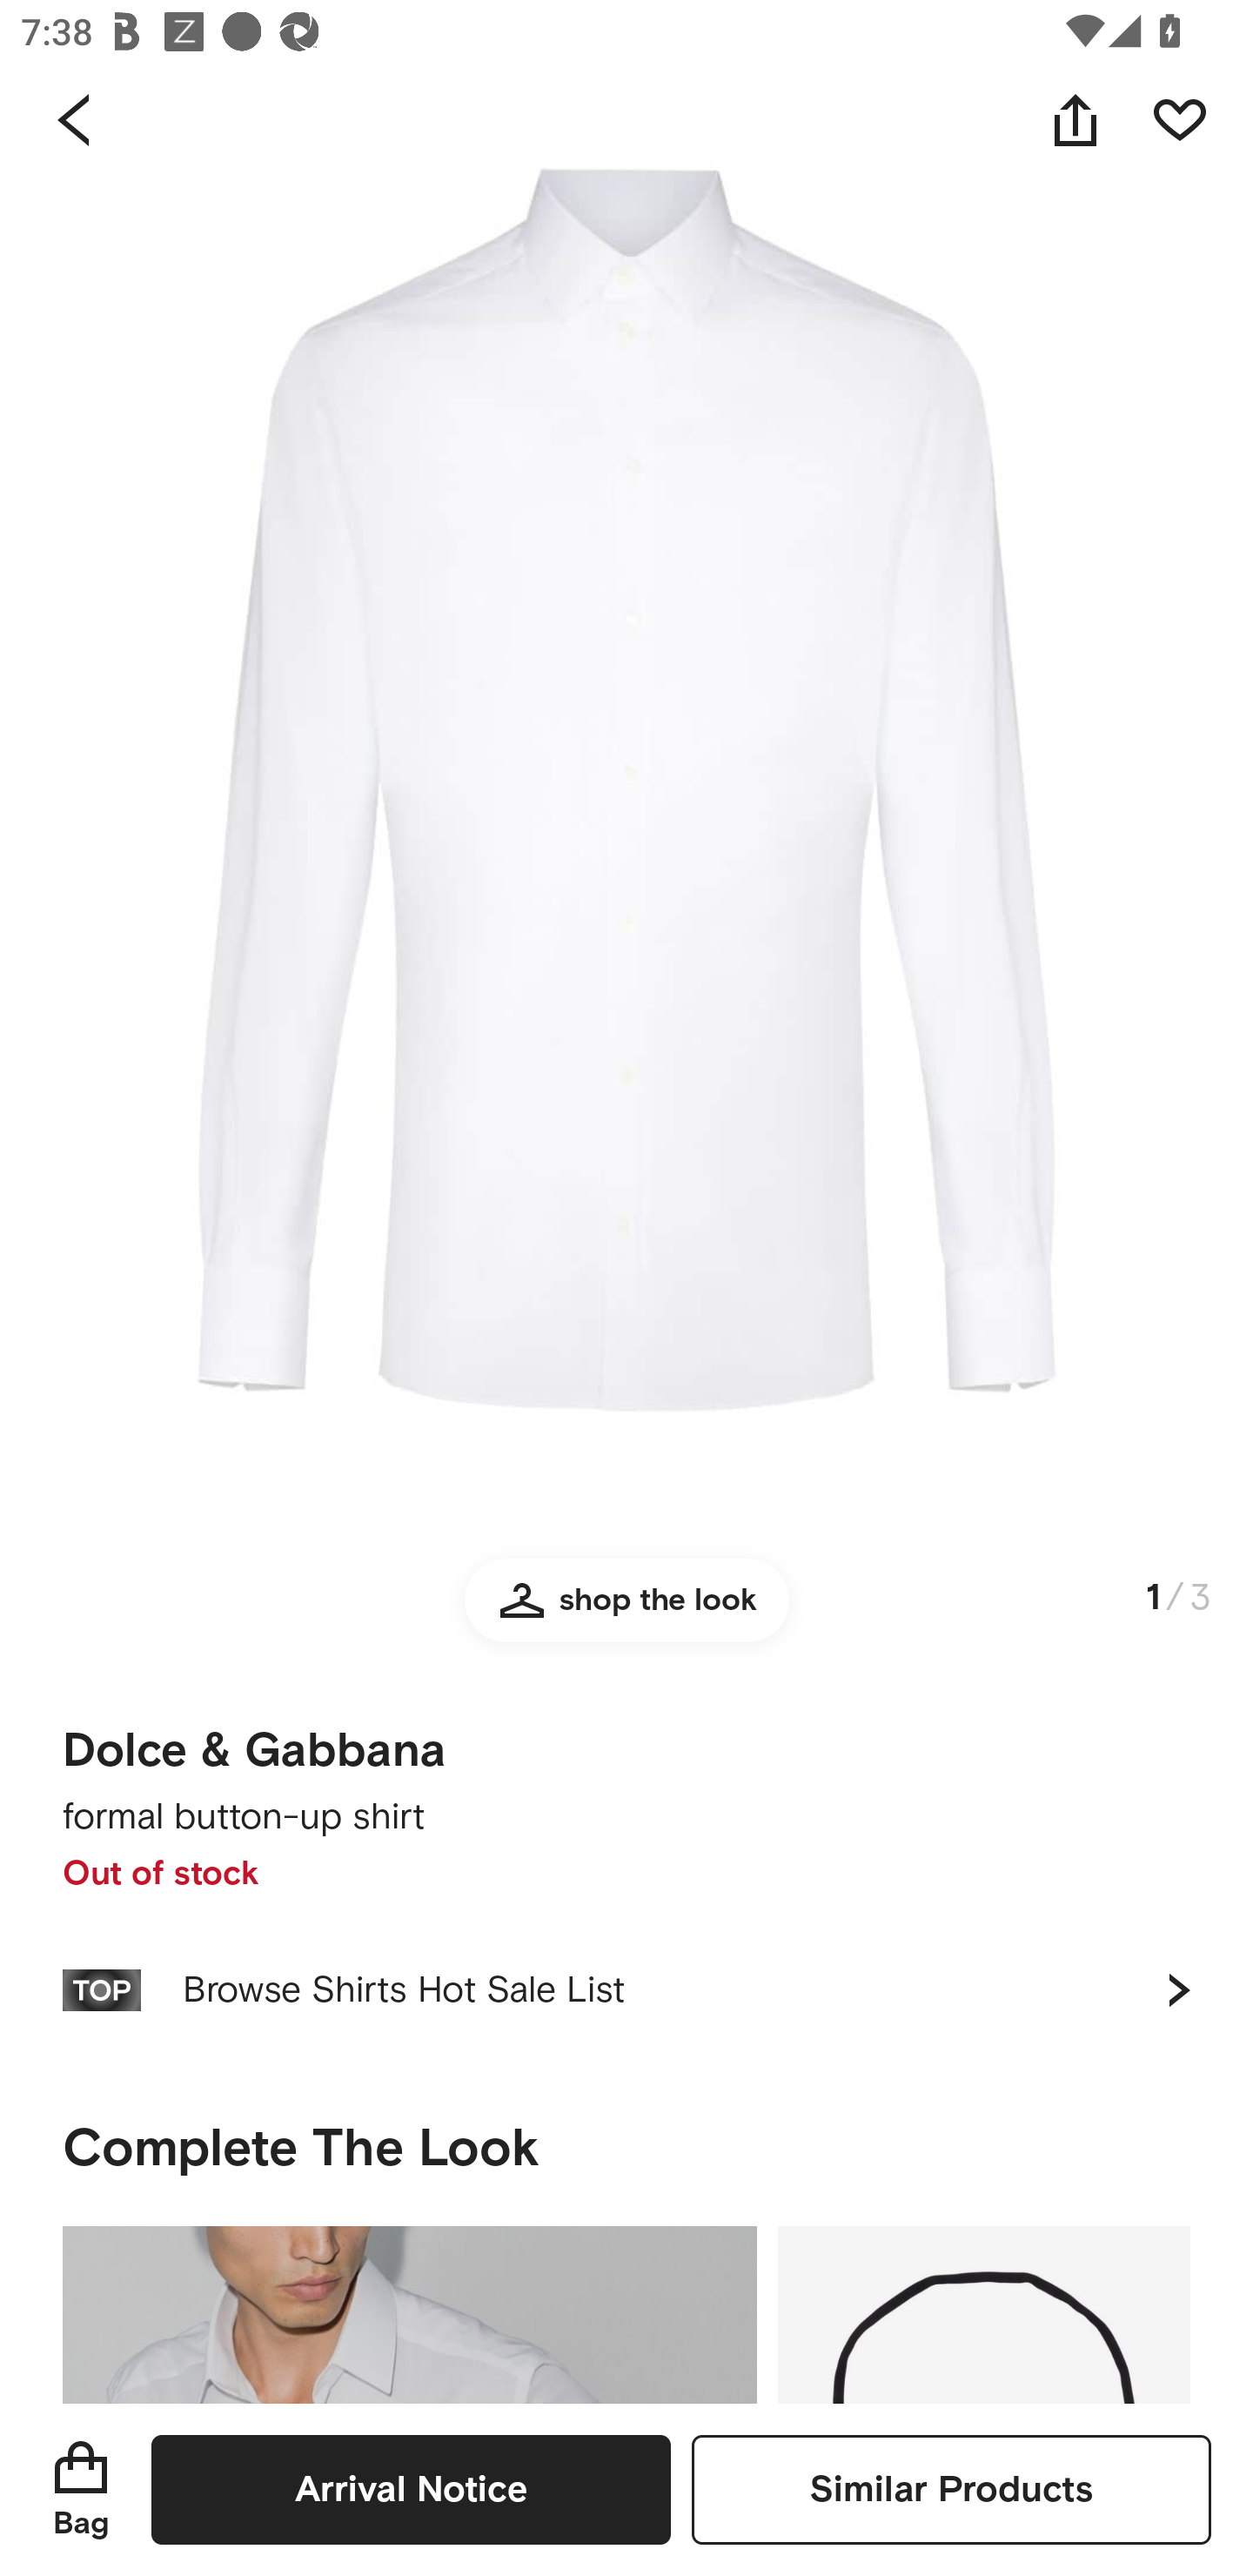 The height and width of the screenshot is (2576, 1253). What do you see at coordinates (951, 2489) in the screenshot?
I see `Similar Products` at bounding box center [951, 2489].